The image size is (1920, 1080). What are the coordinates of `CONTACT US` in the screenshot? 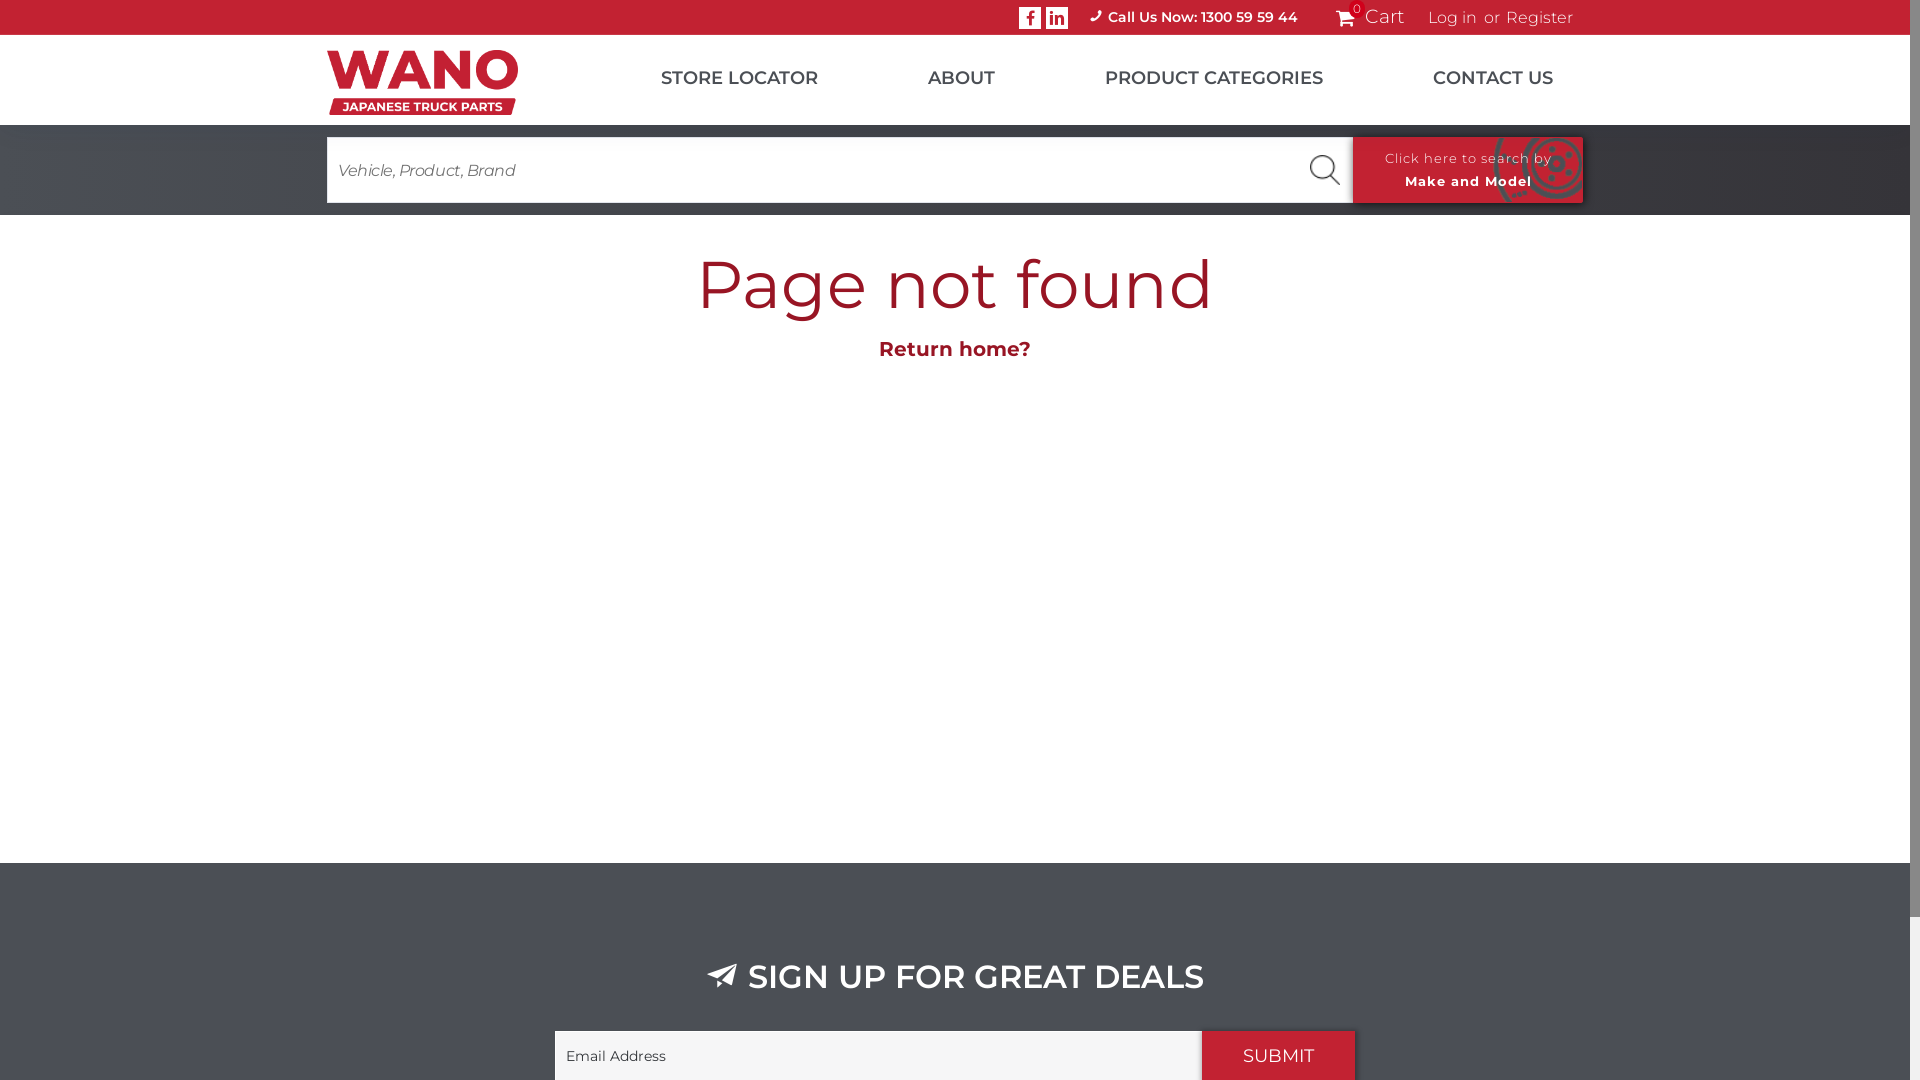 It's located at (1468, 74).